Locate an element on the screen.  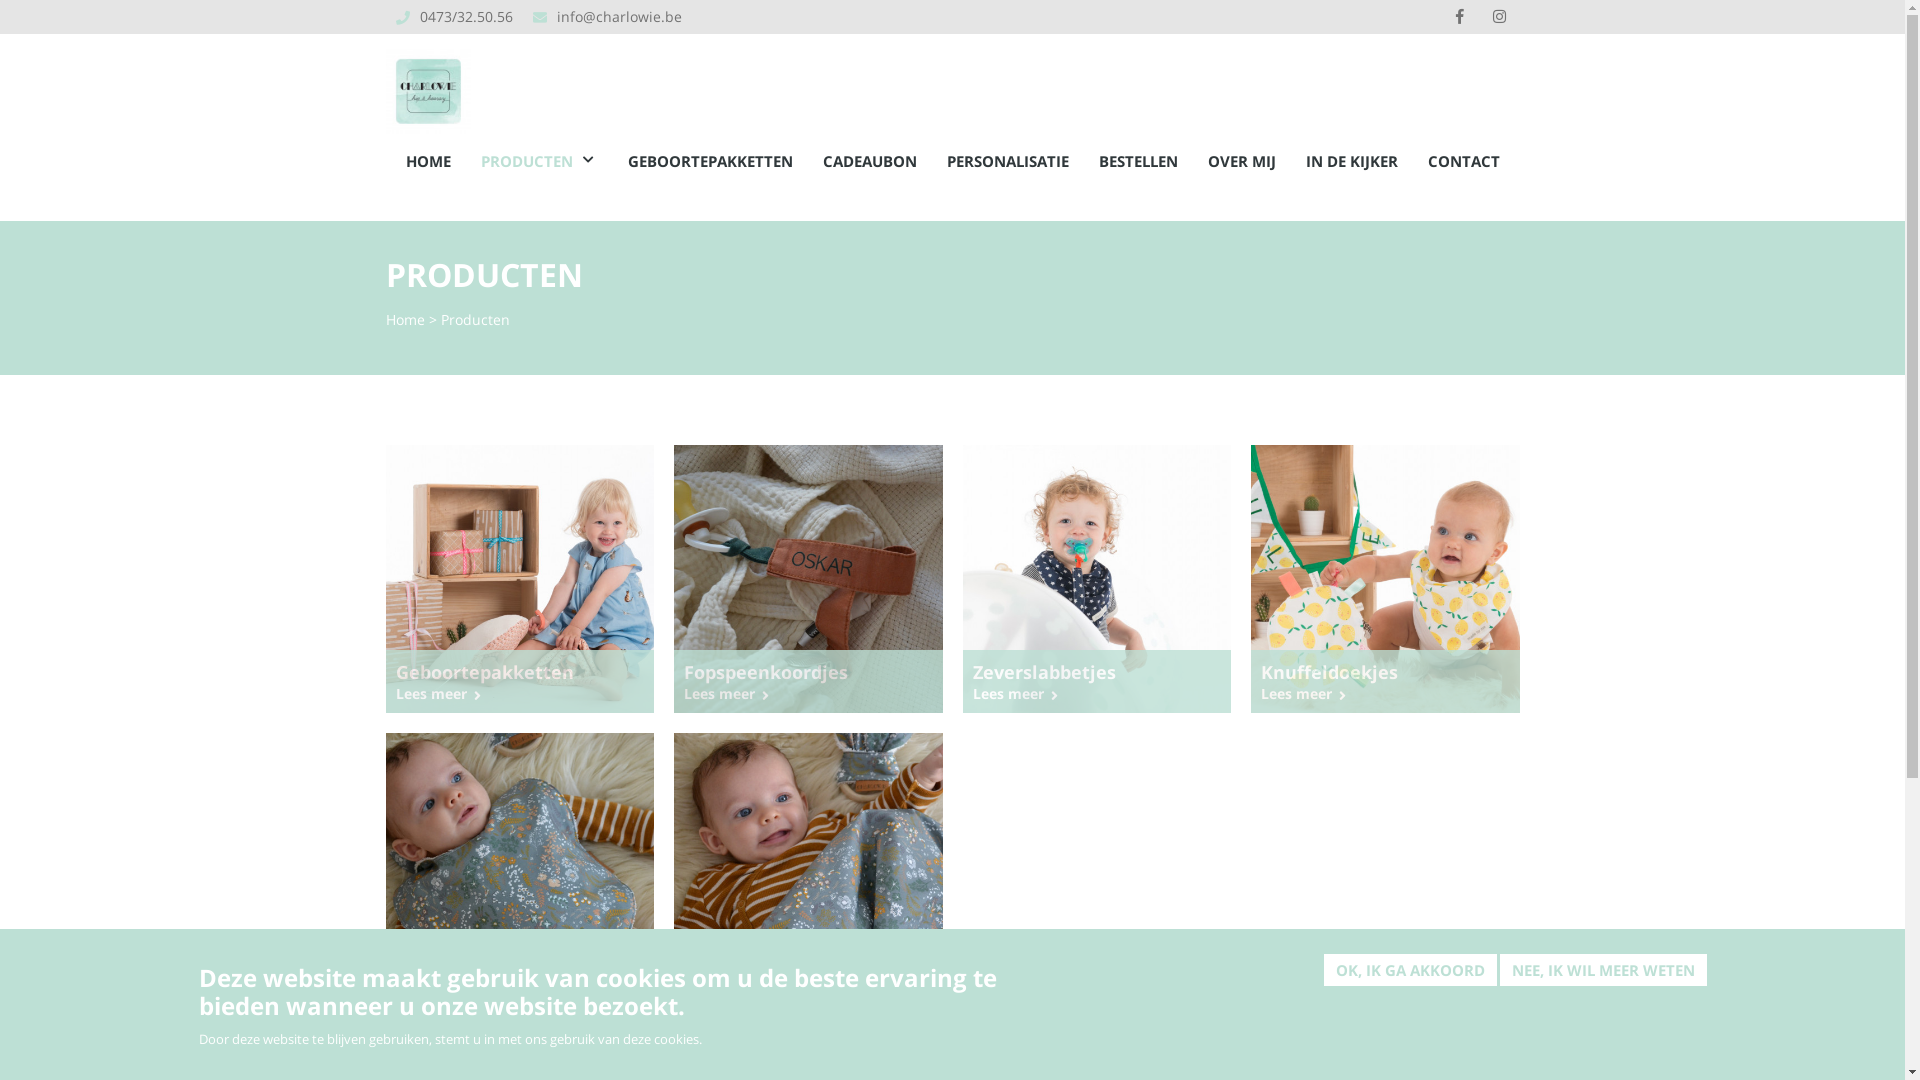
Slabben is located at coordinates (520, 960).